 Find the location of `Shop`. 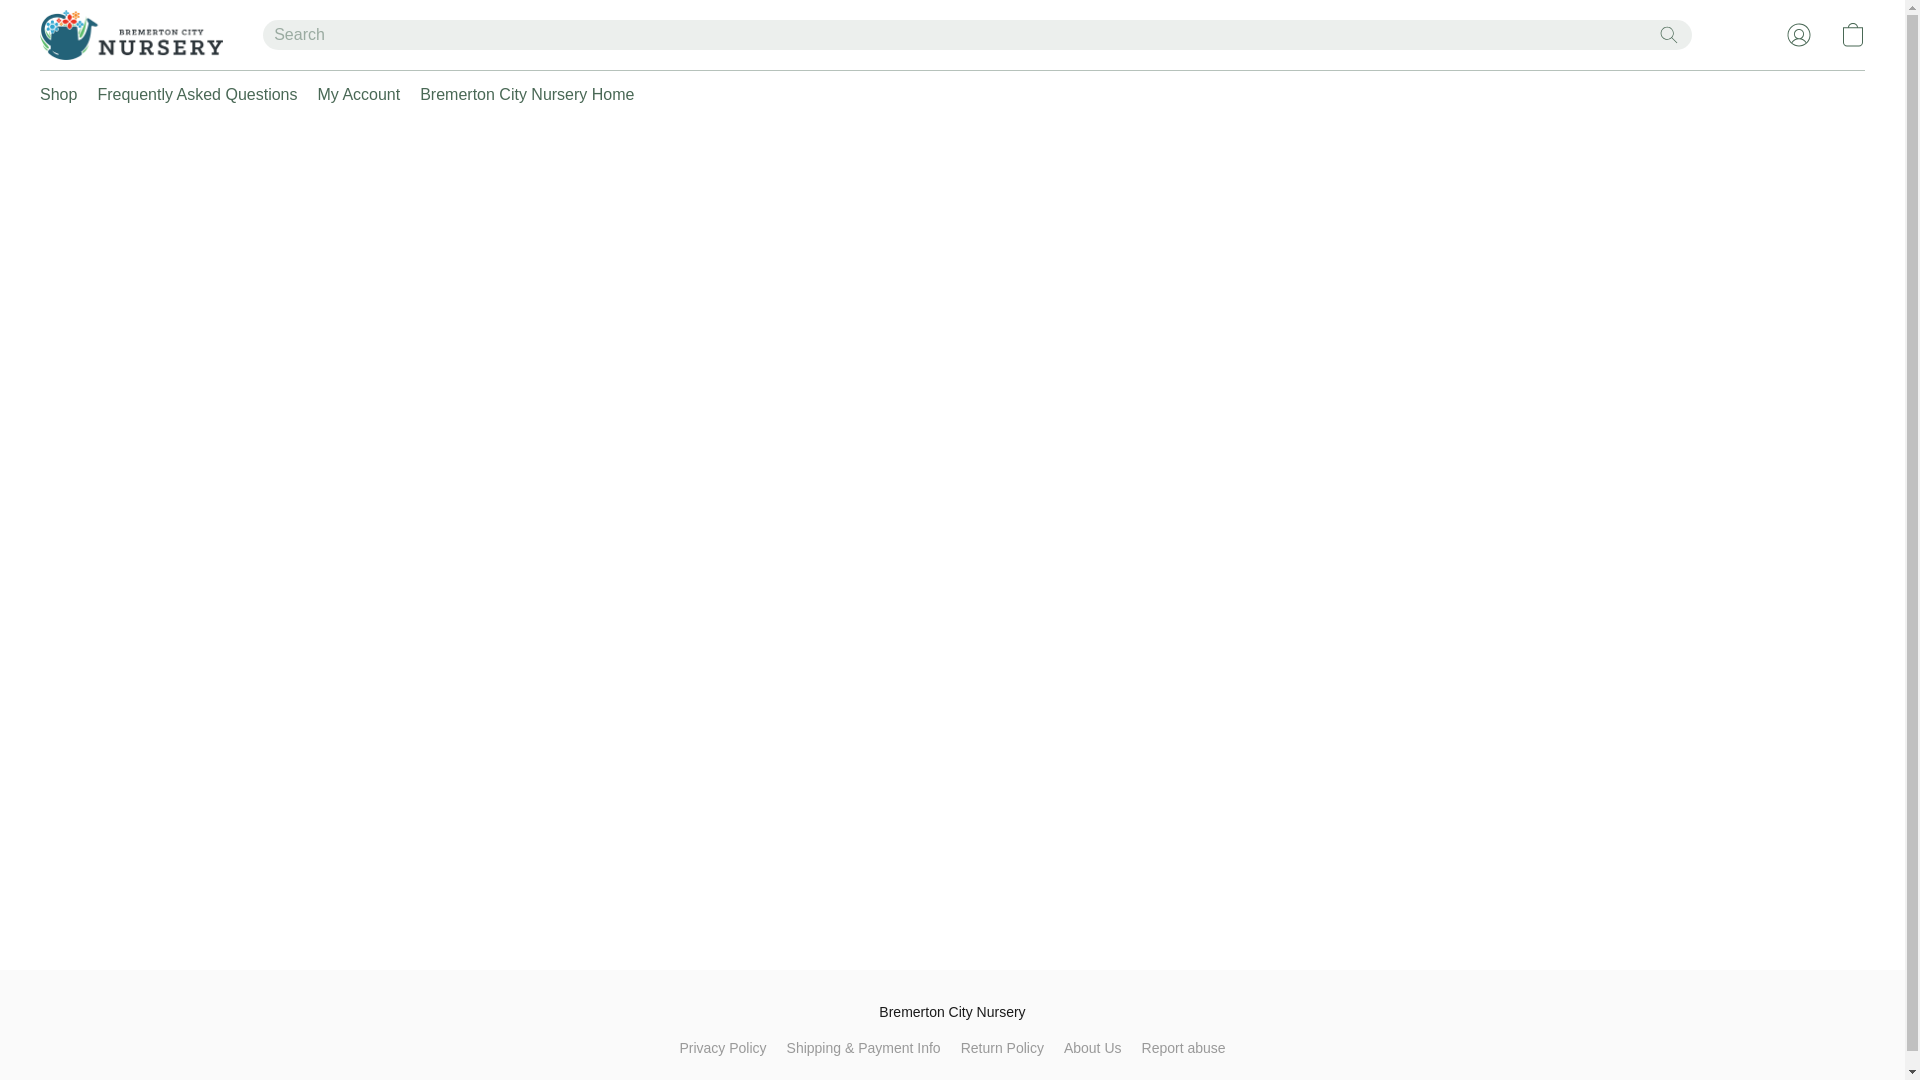

Shop is located at coordinates (63, 94).